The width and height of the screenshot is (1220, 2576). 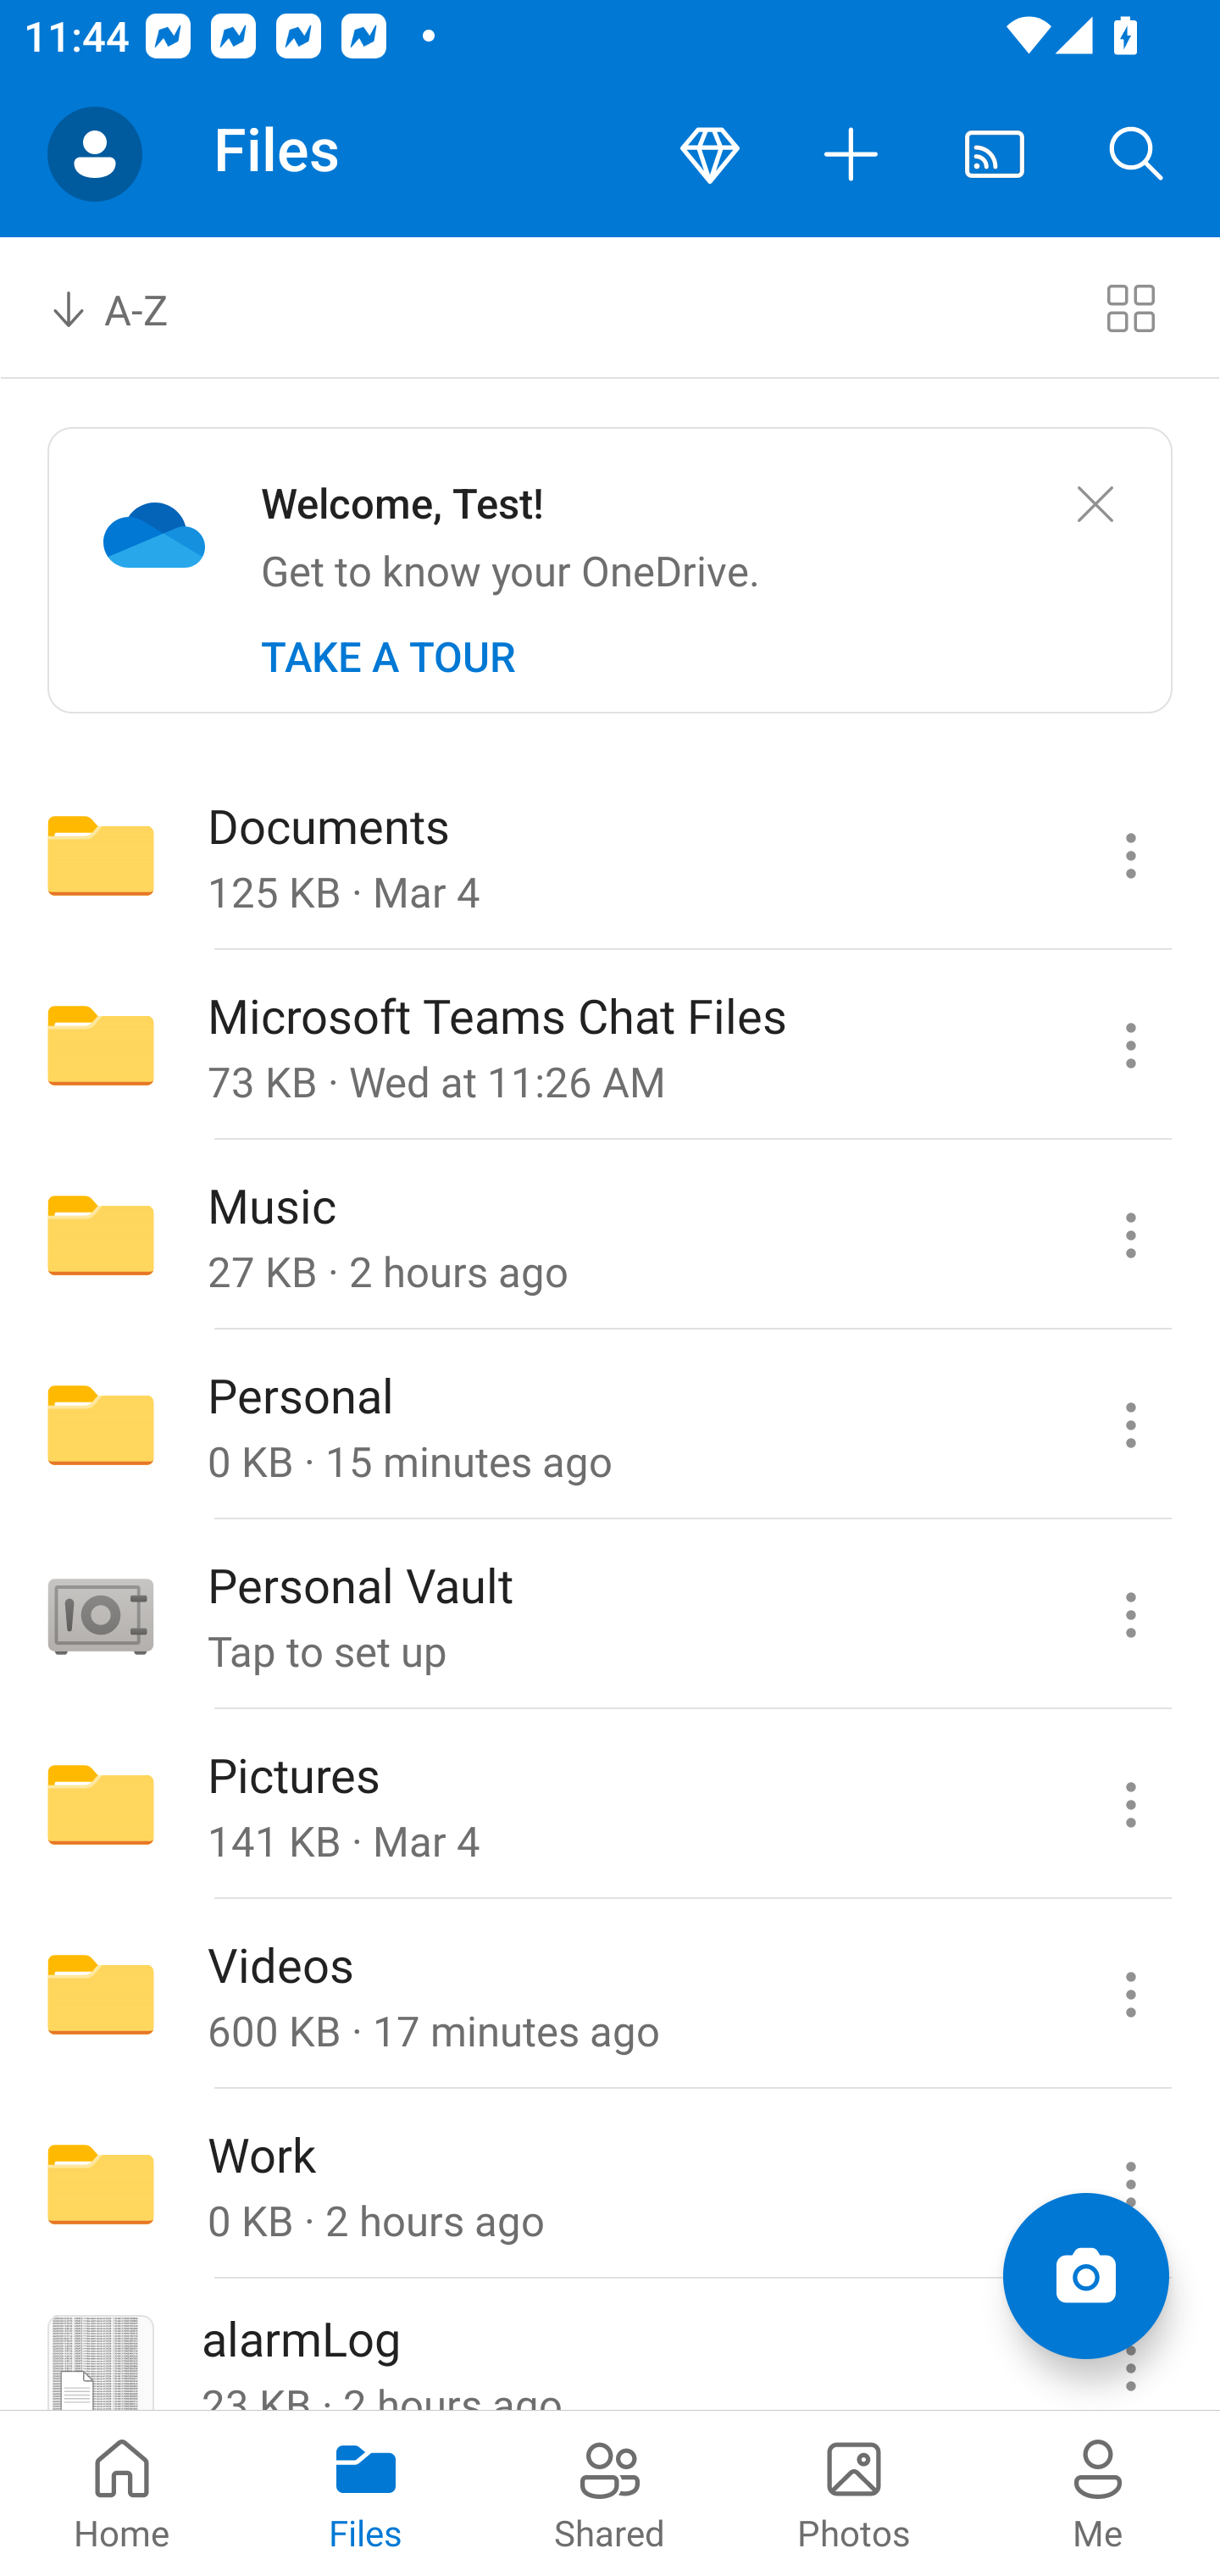 What do you see at coordinates (710, 154) in the screenshot?
I see `Premium button` at bounding box center [710, 154].